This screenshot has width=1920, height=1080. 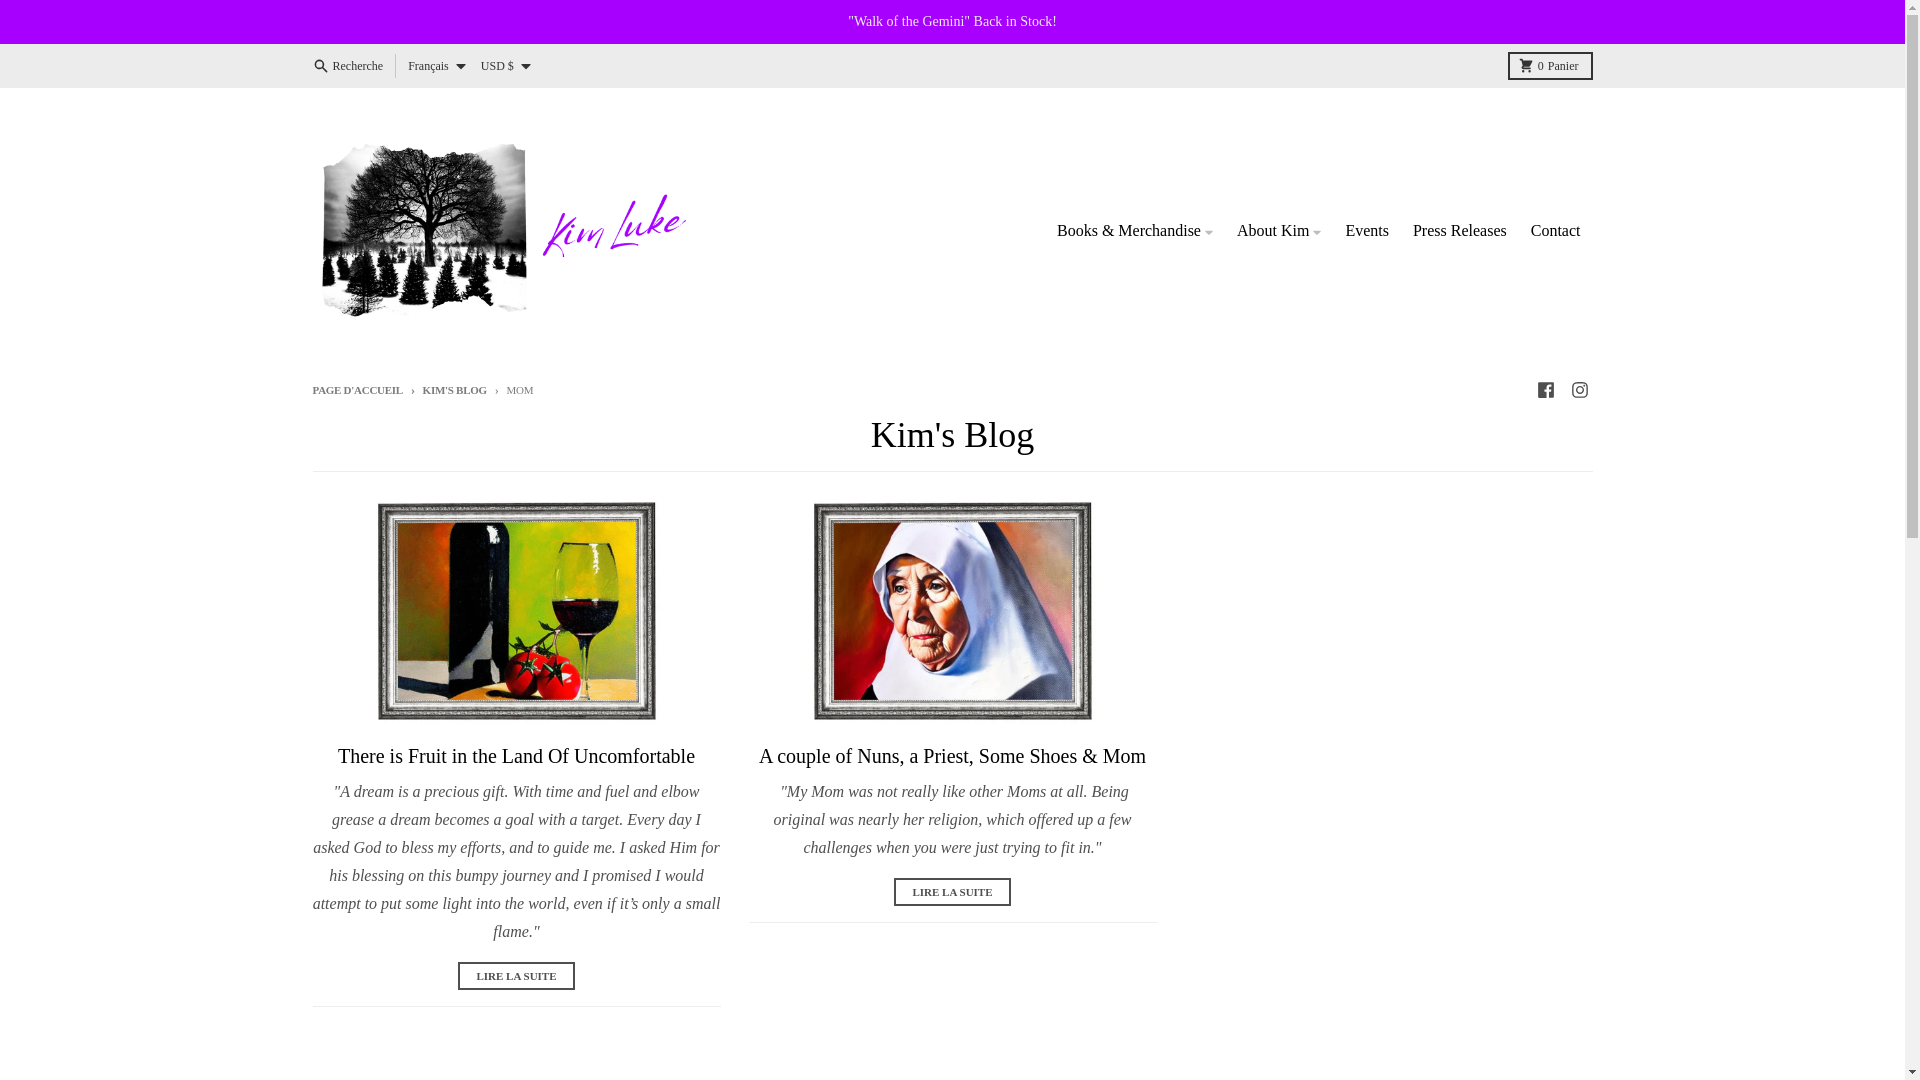 I want to click on Instagram - Kim Luke Books, so click(x=1544, y=389).